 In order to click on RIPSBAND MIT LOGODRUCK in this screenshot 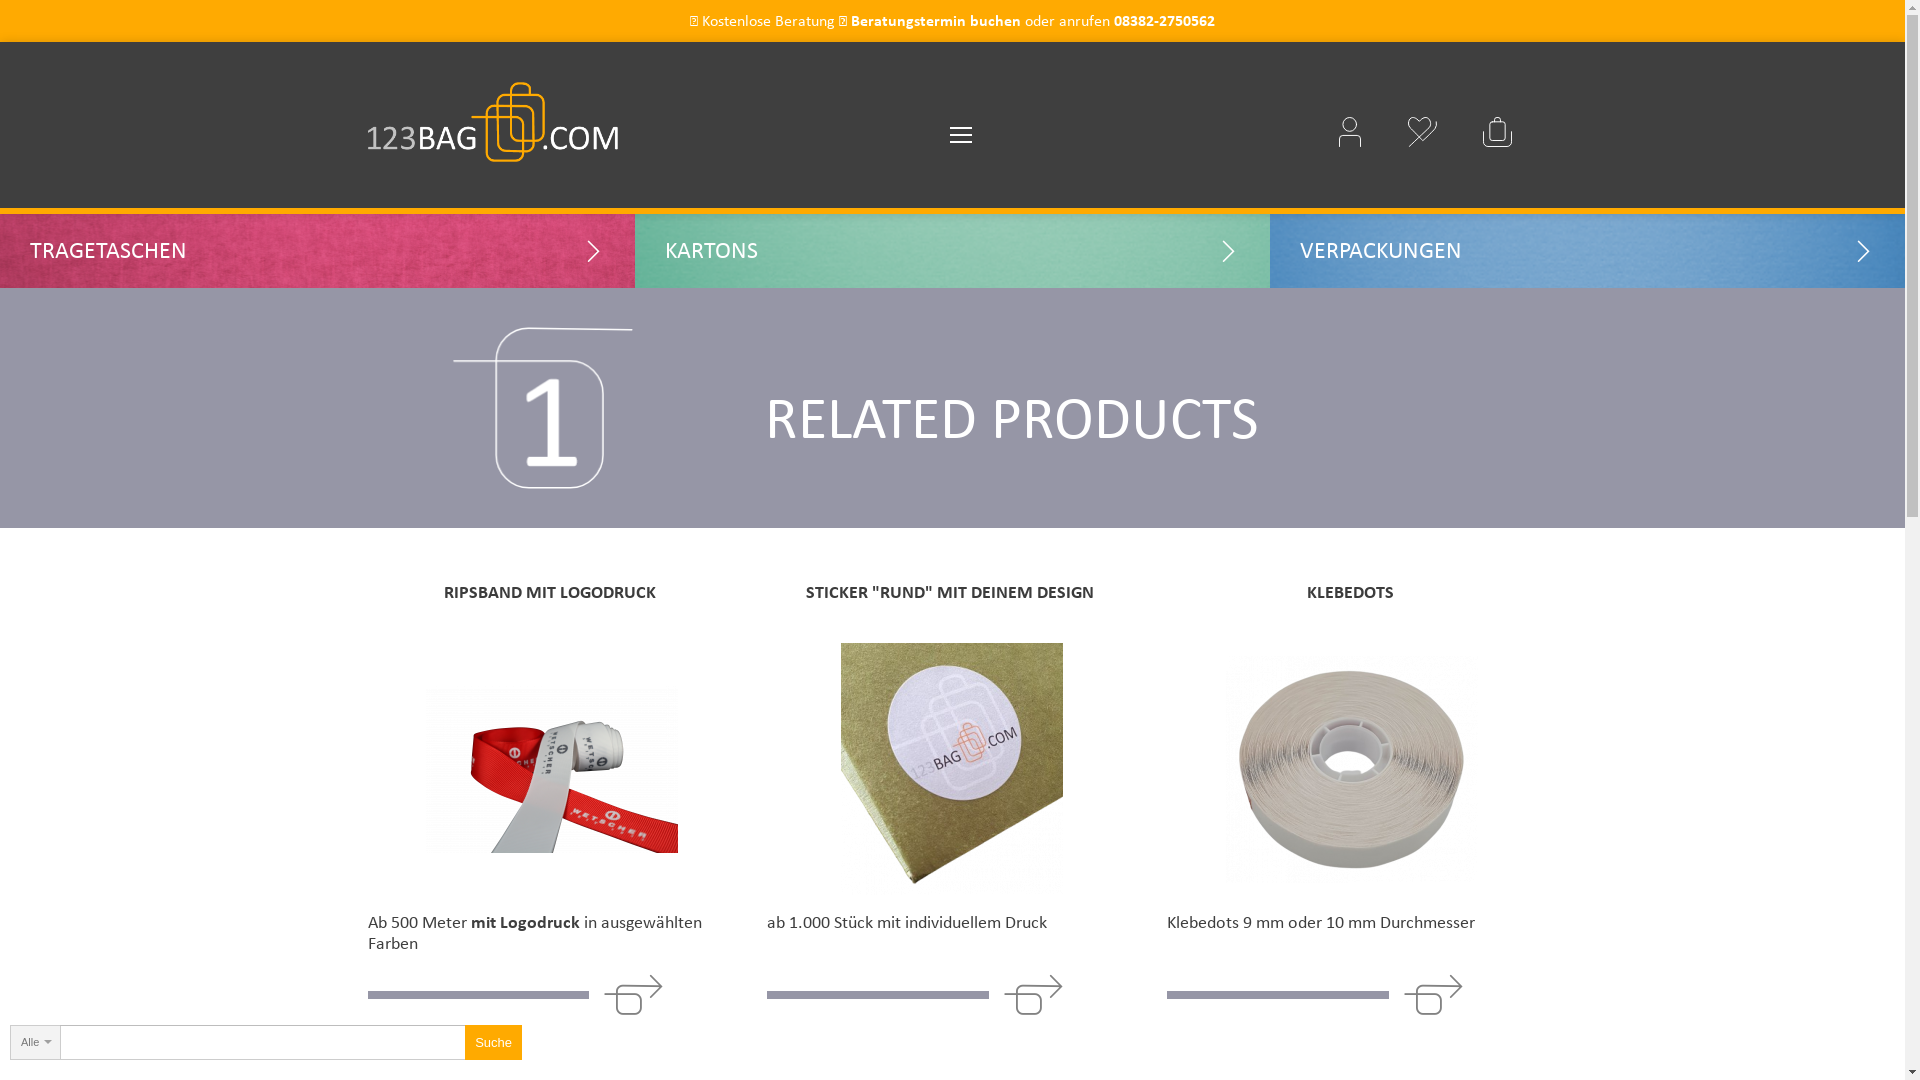, I will do `click(551, 593)`.